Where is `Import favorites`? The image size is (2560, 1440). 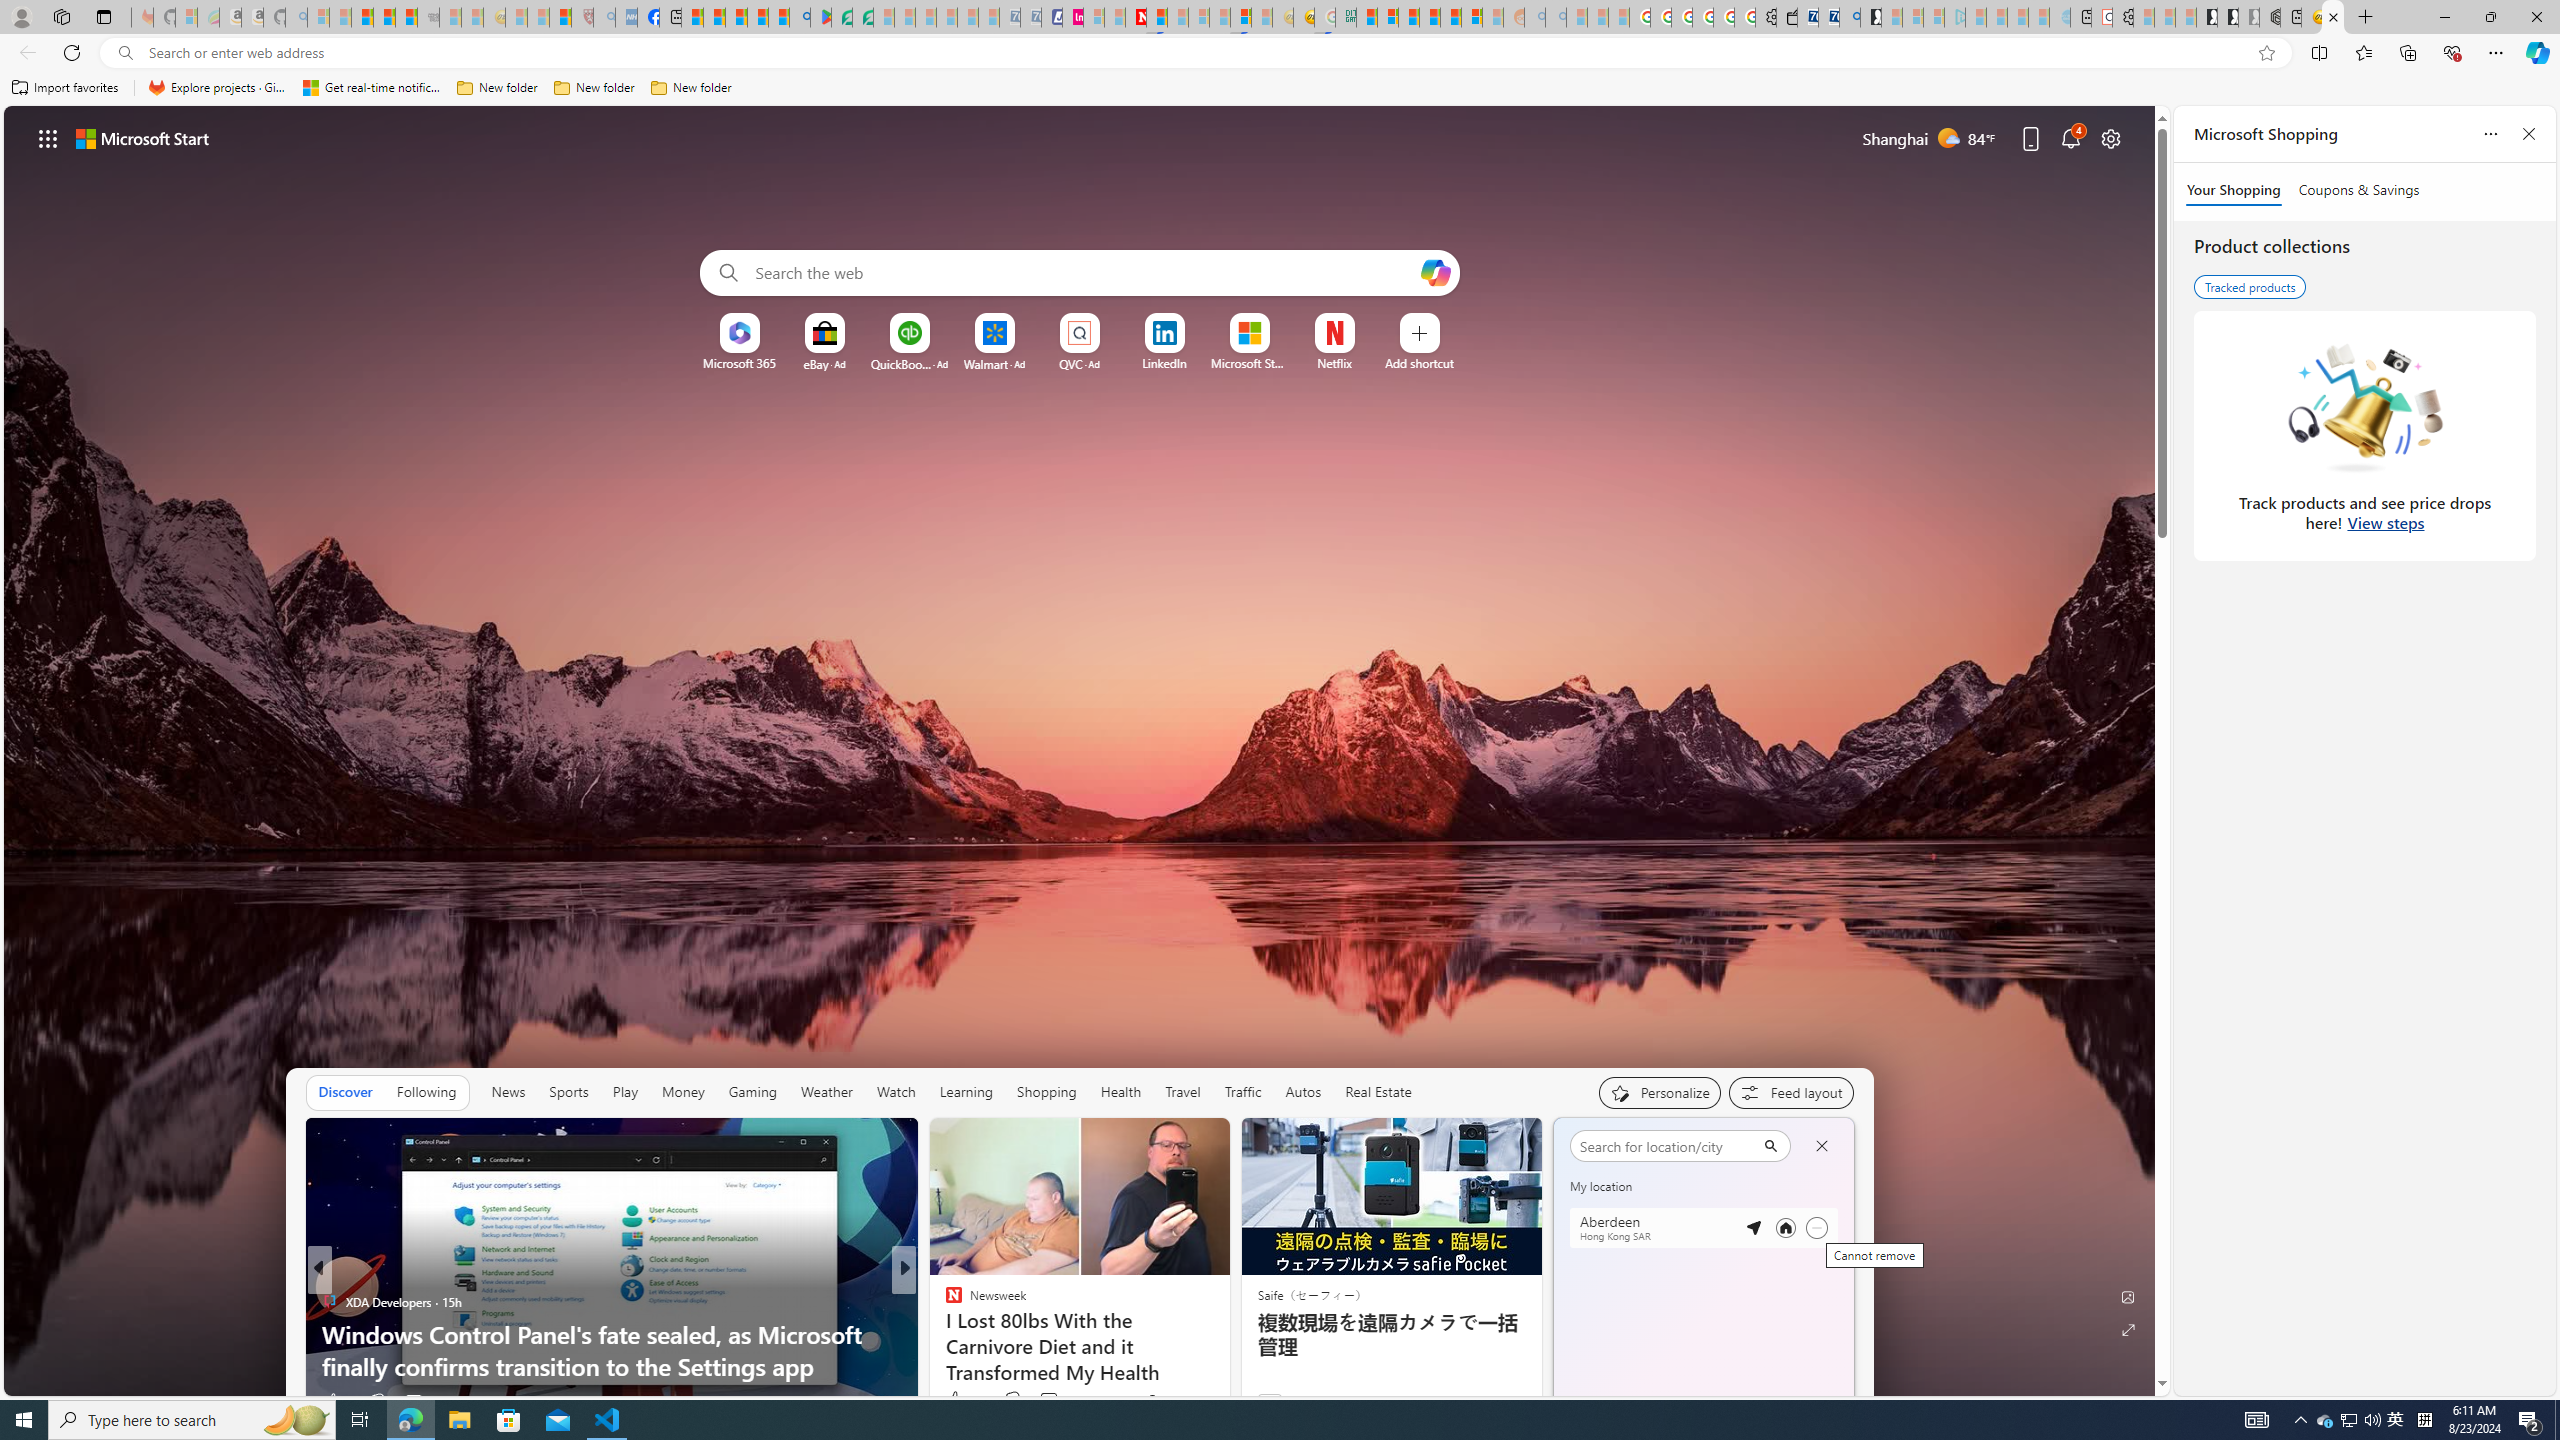
Import favorites is located at coordinates (65, 88).